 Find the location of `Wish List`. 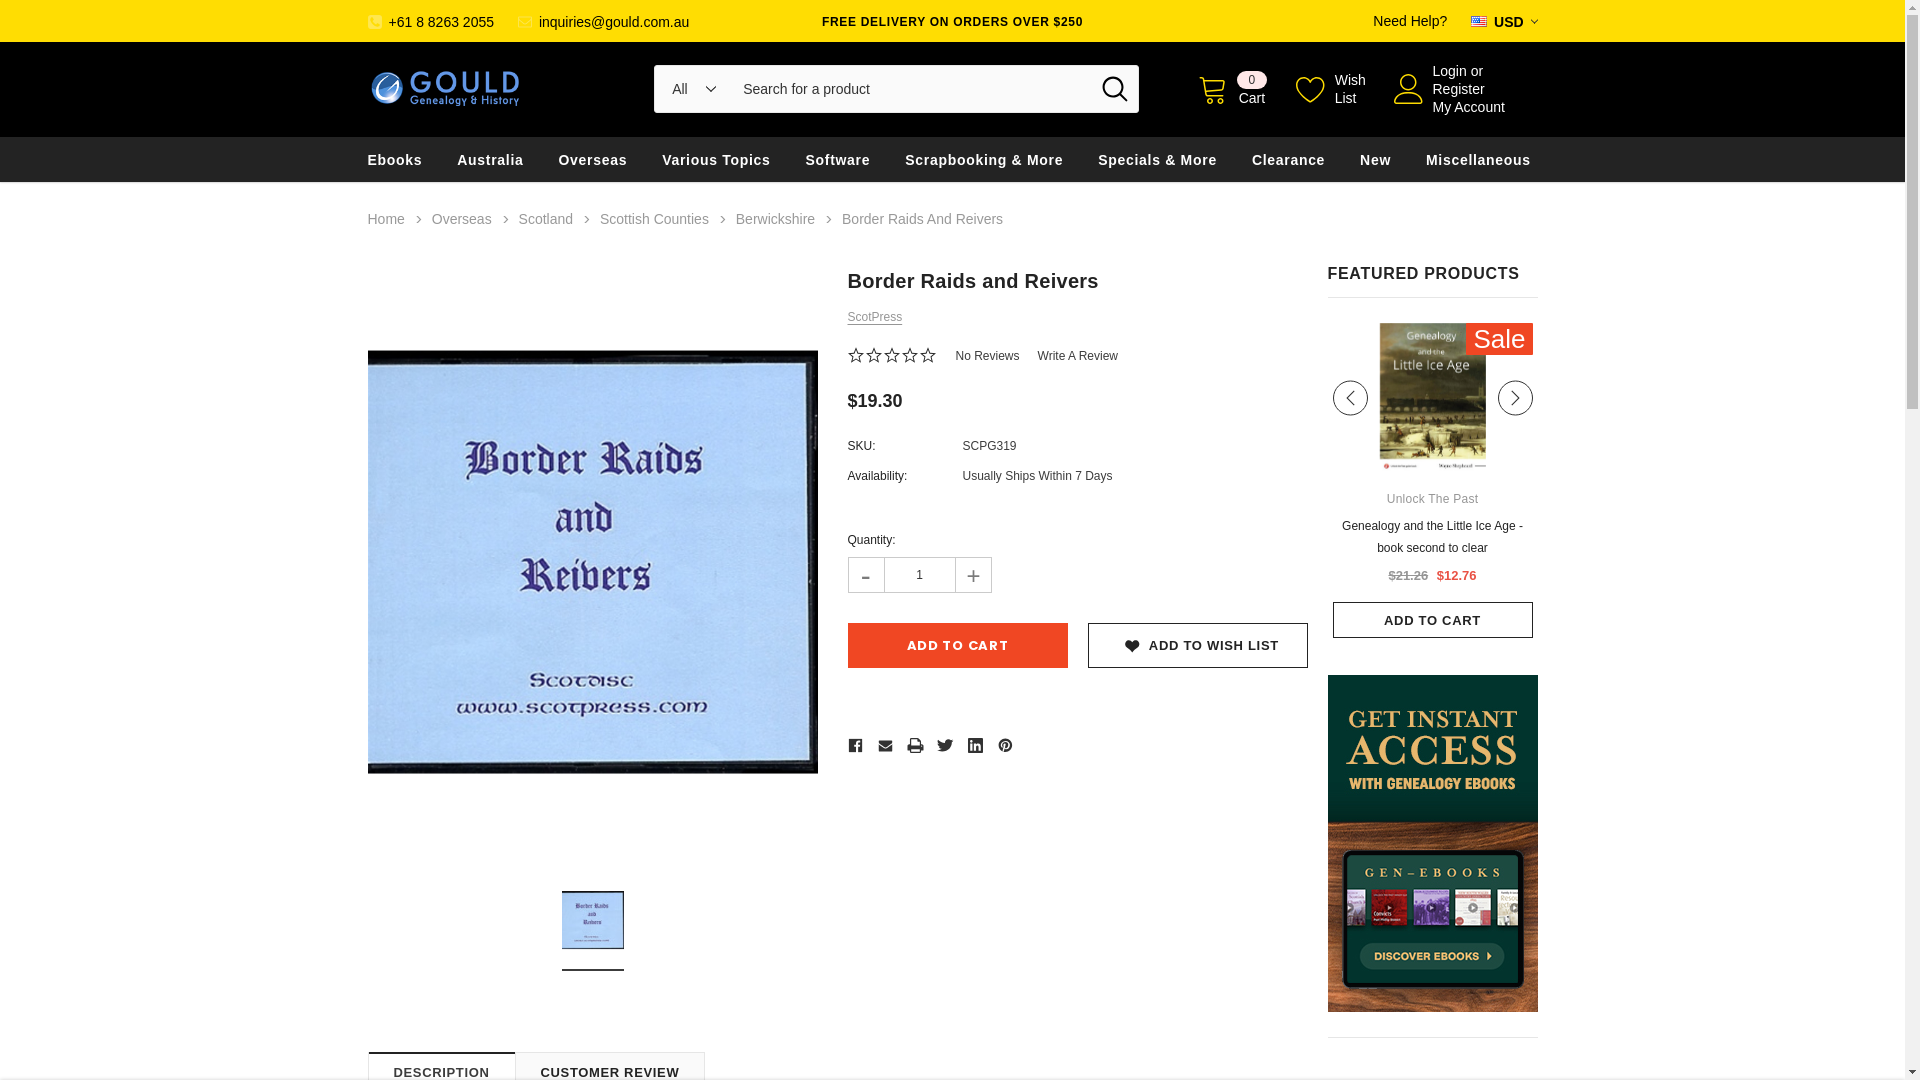

Wish List is located at coordinates (1330, 89).